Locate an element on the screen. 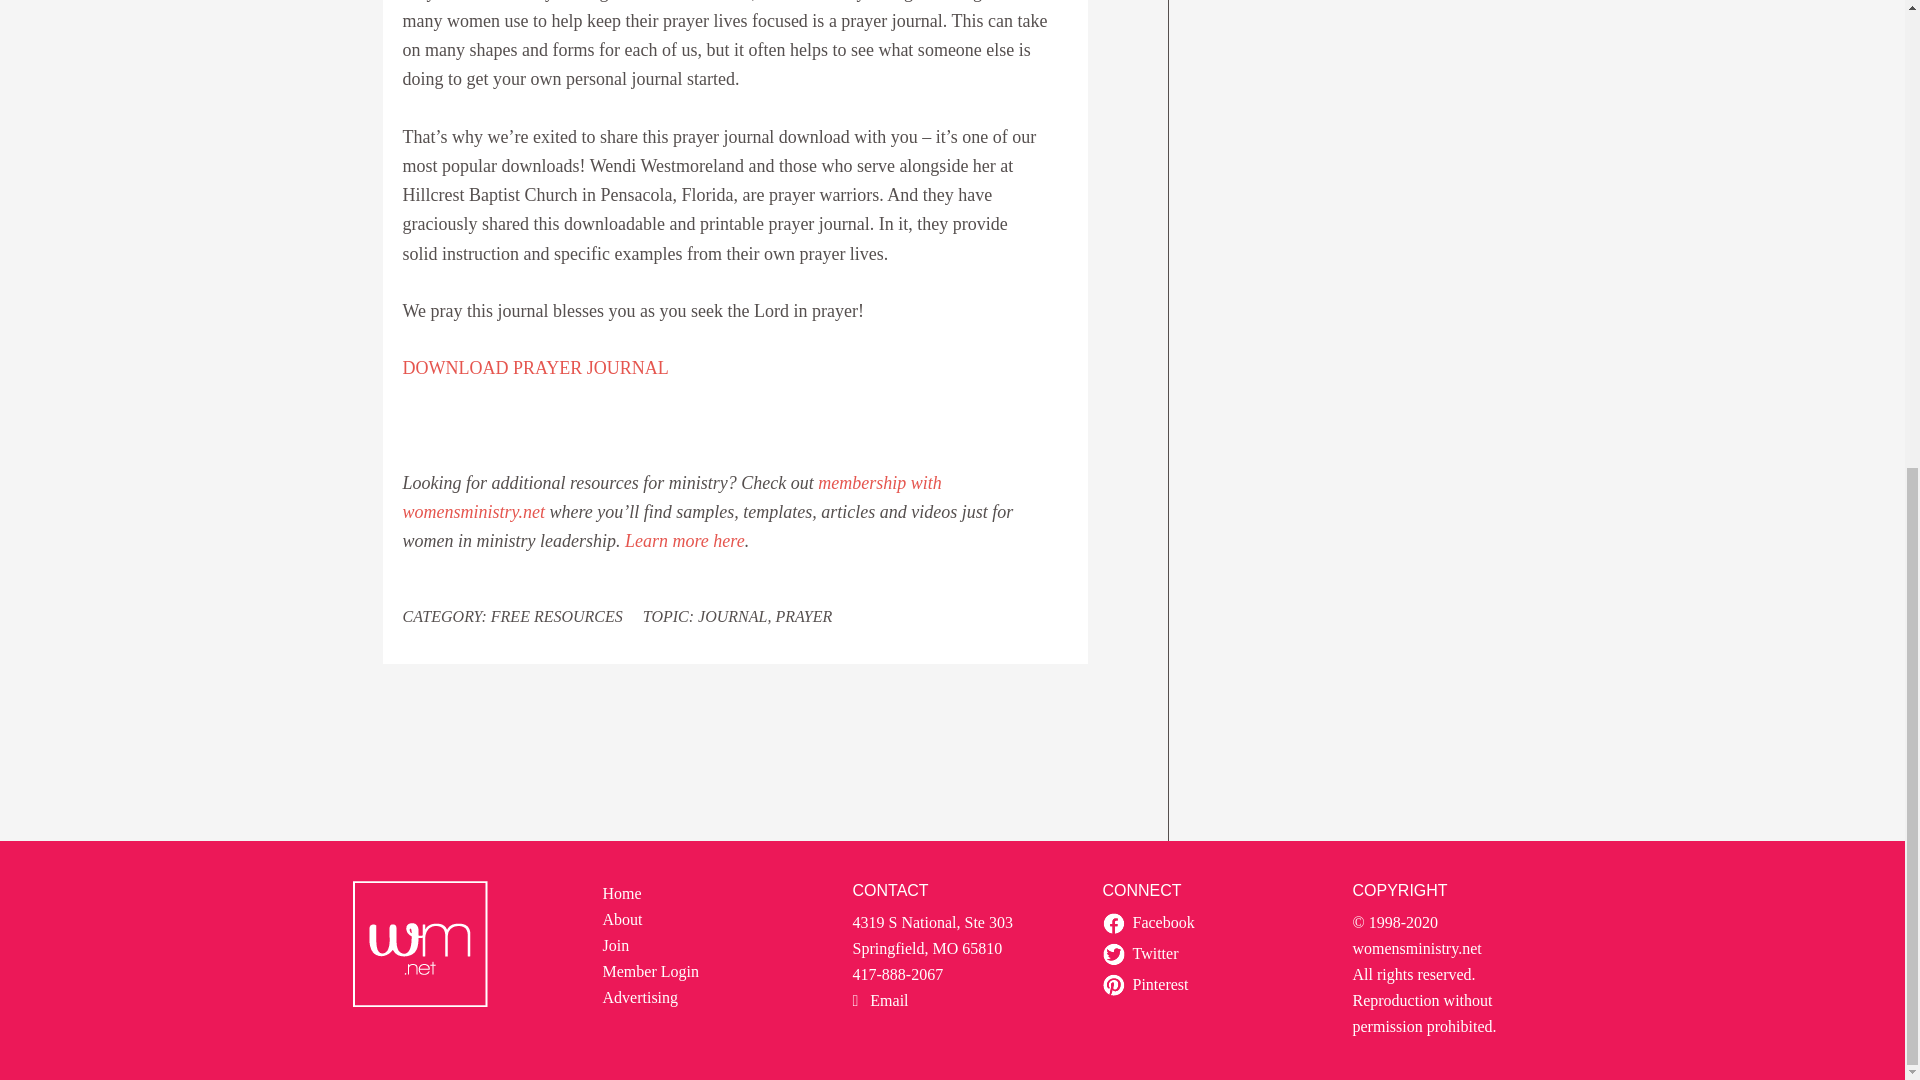 This screenshot has height=1080, width=1920. membership with womensministry.net is located at coordinates (670, 497).